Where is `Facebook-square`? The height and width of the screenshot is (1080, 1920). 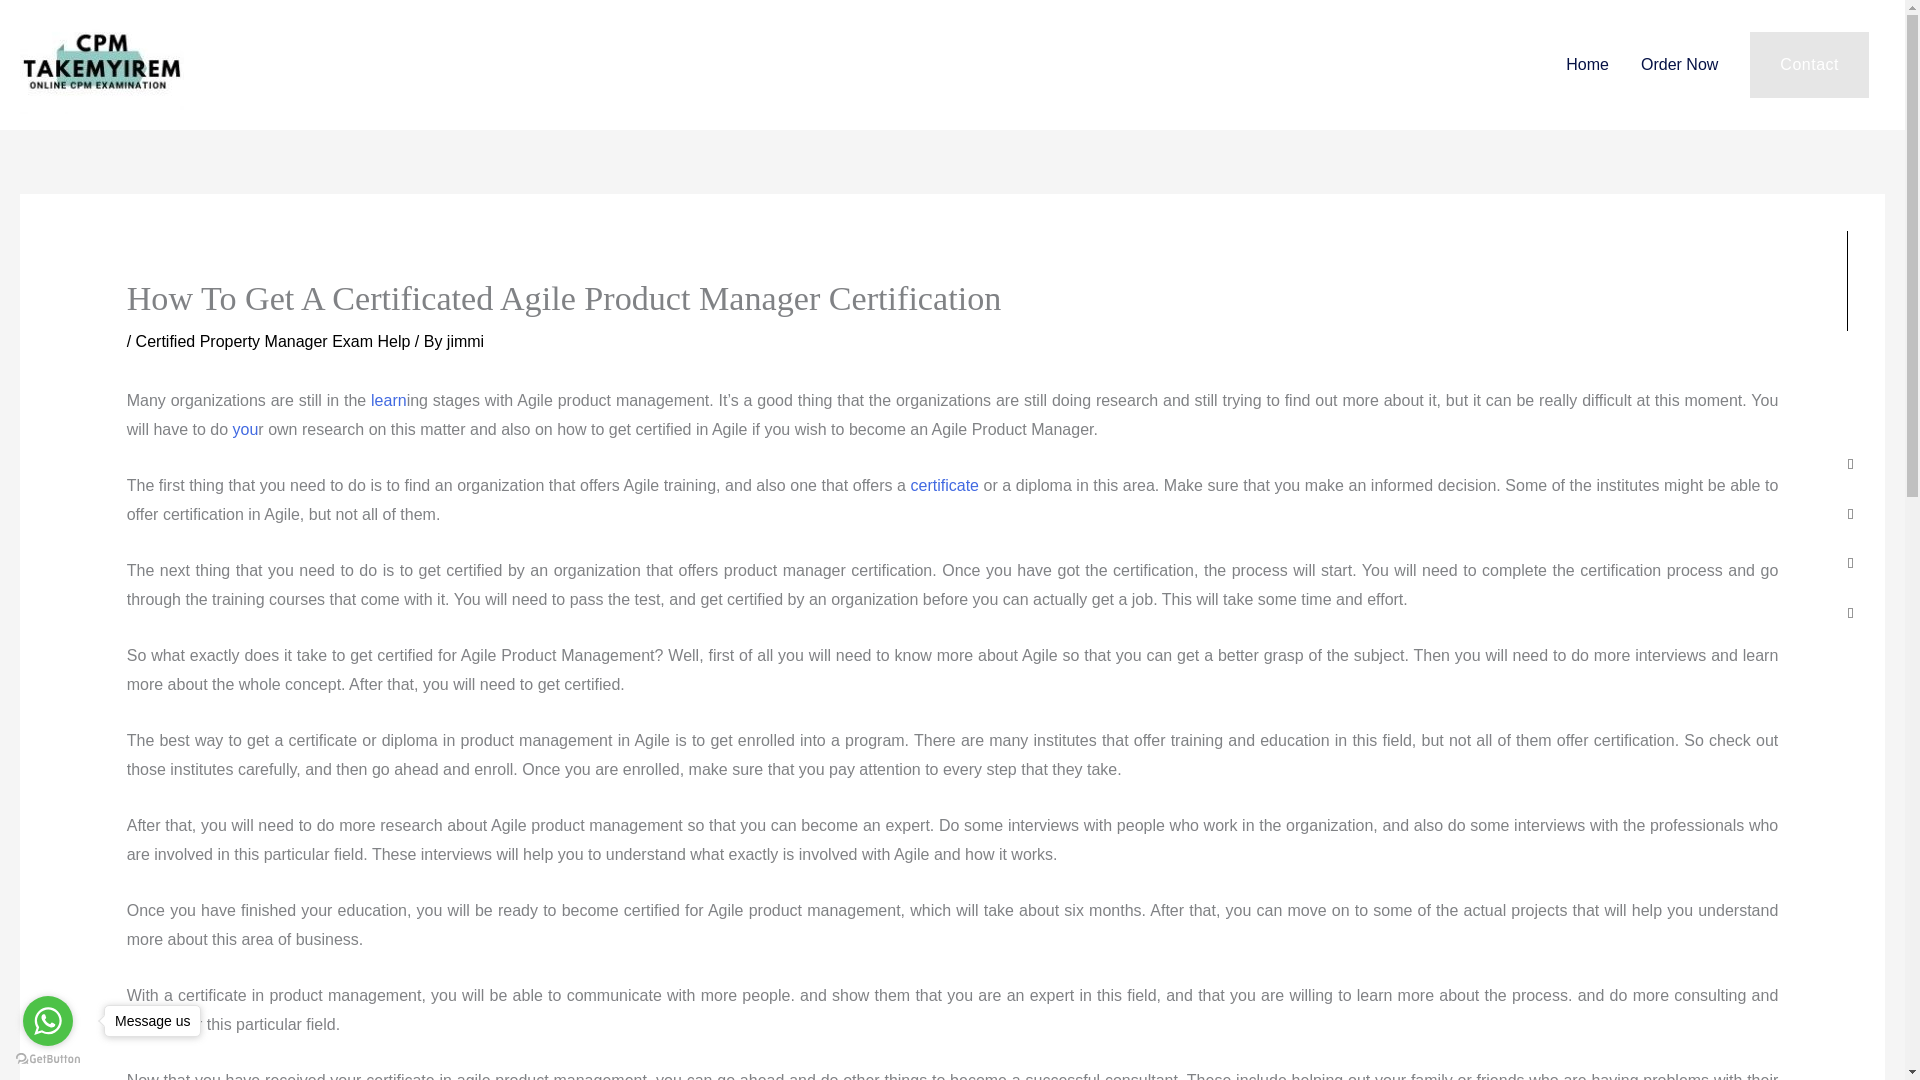
Facebook-square is located at coordinates (1850, 464).